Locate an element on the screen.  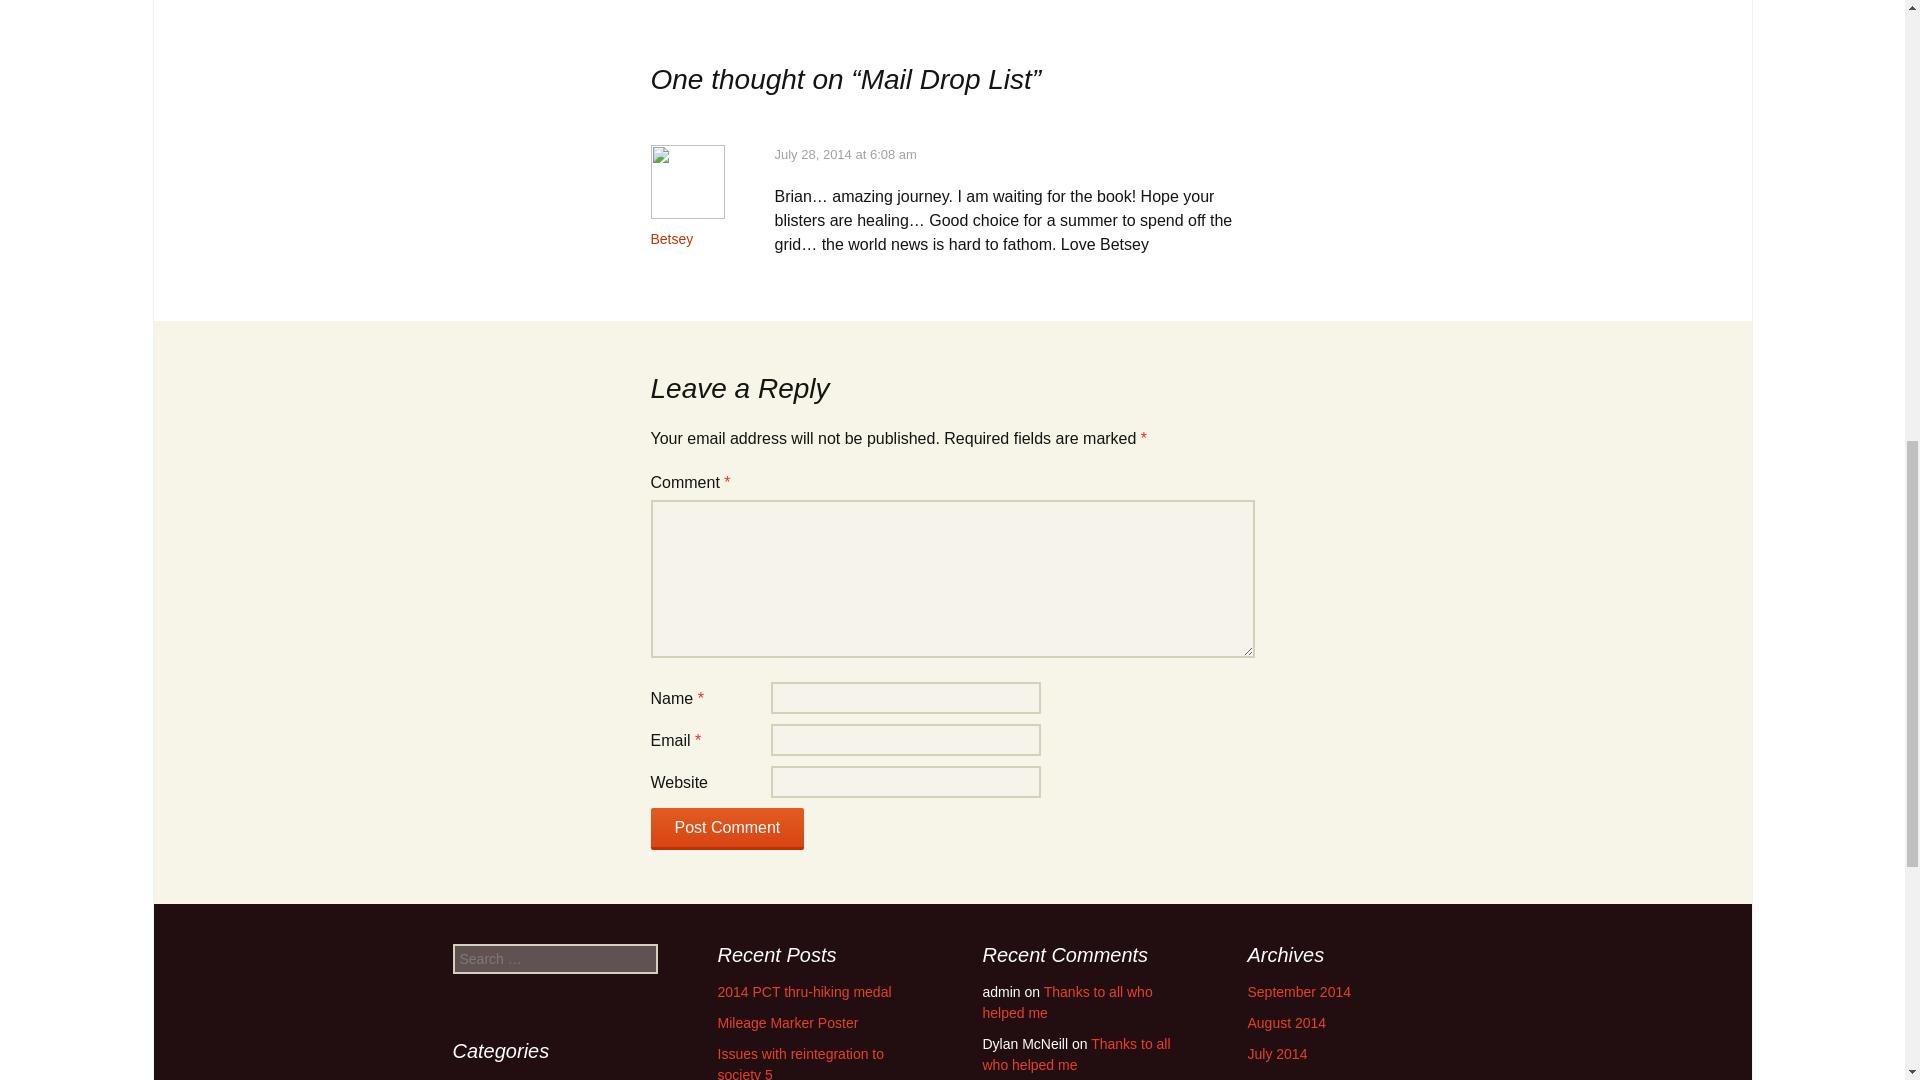
September 2014 is located at coordinates (1300, 992).